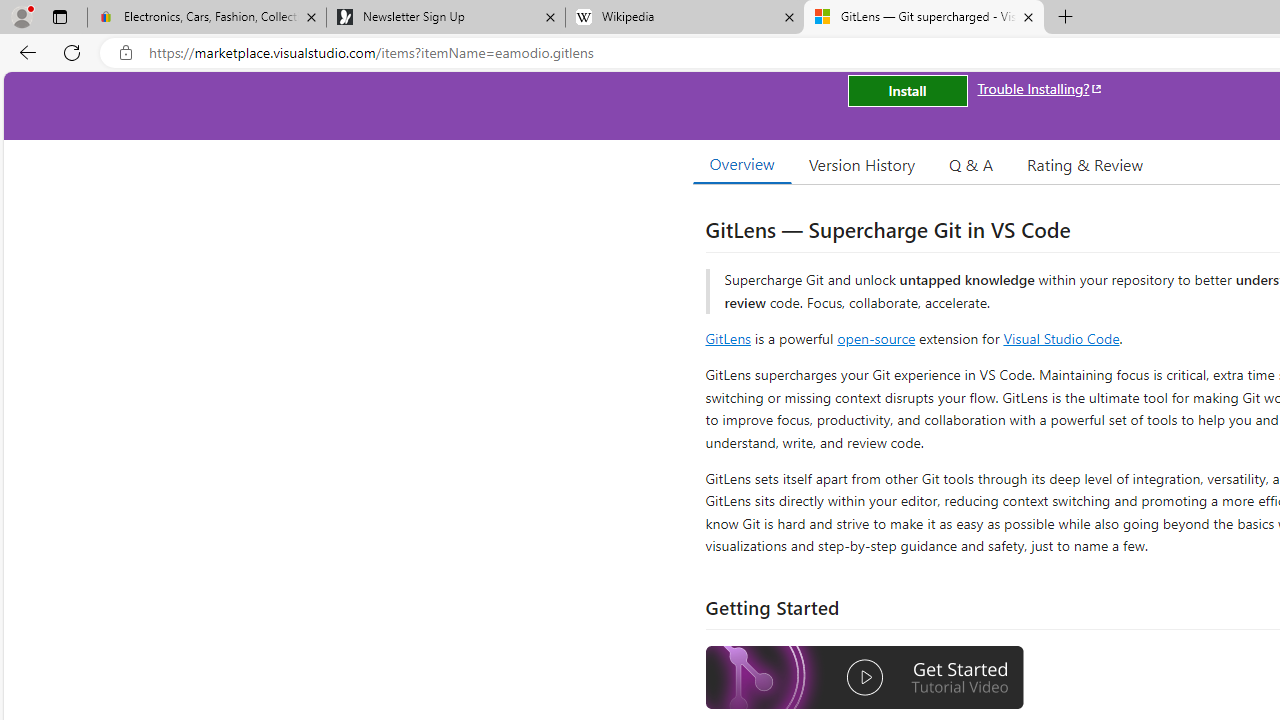  Describe the element at coordinates (728, 338) in the screenshot. I see `GitLens` at that location.